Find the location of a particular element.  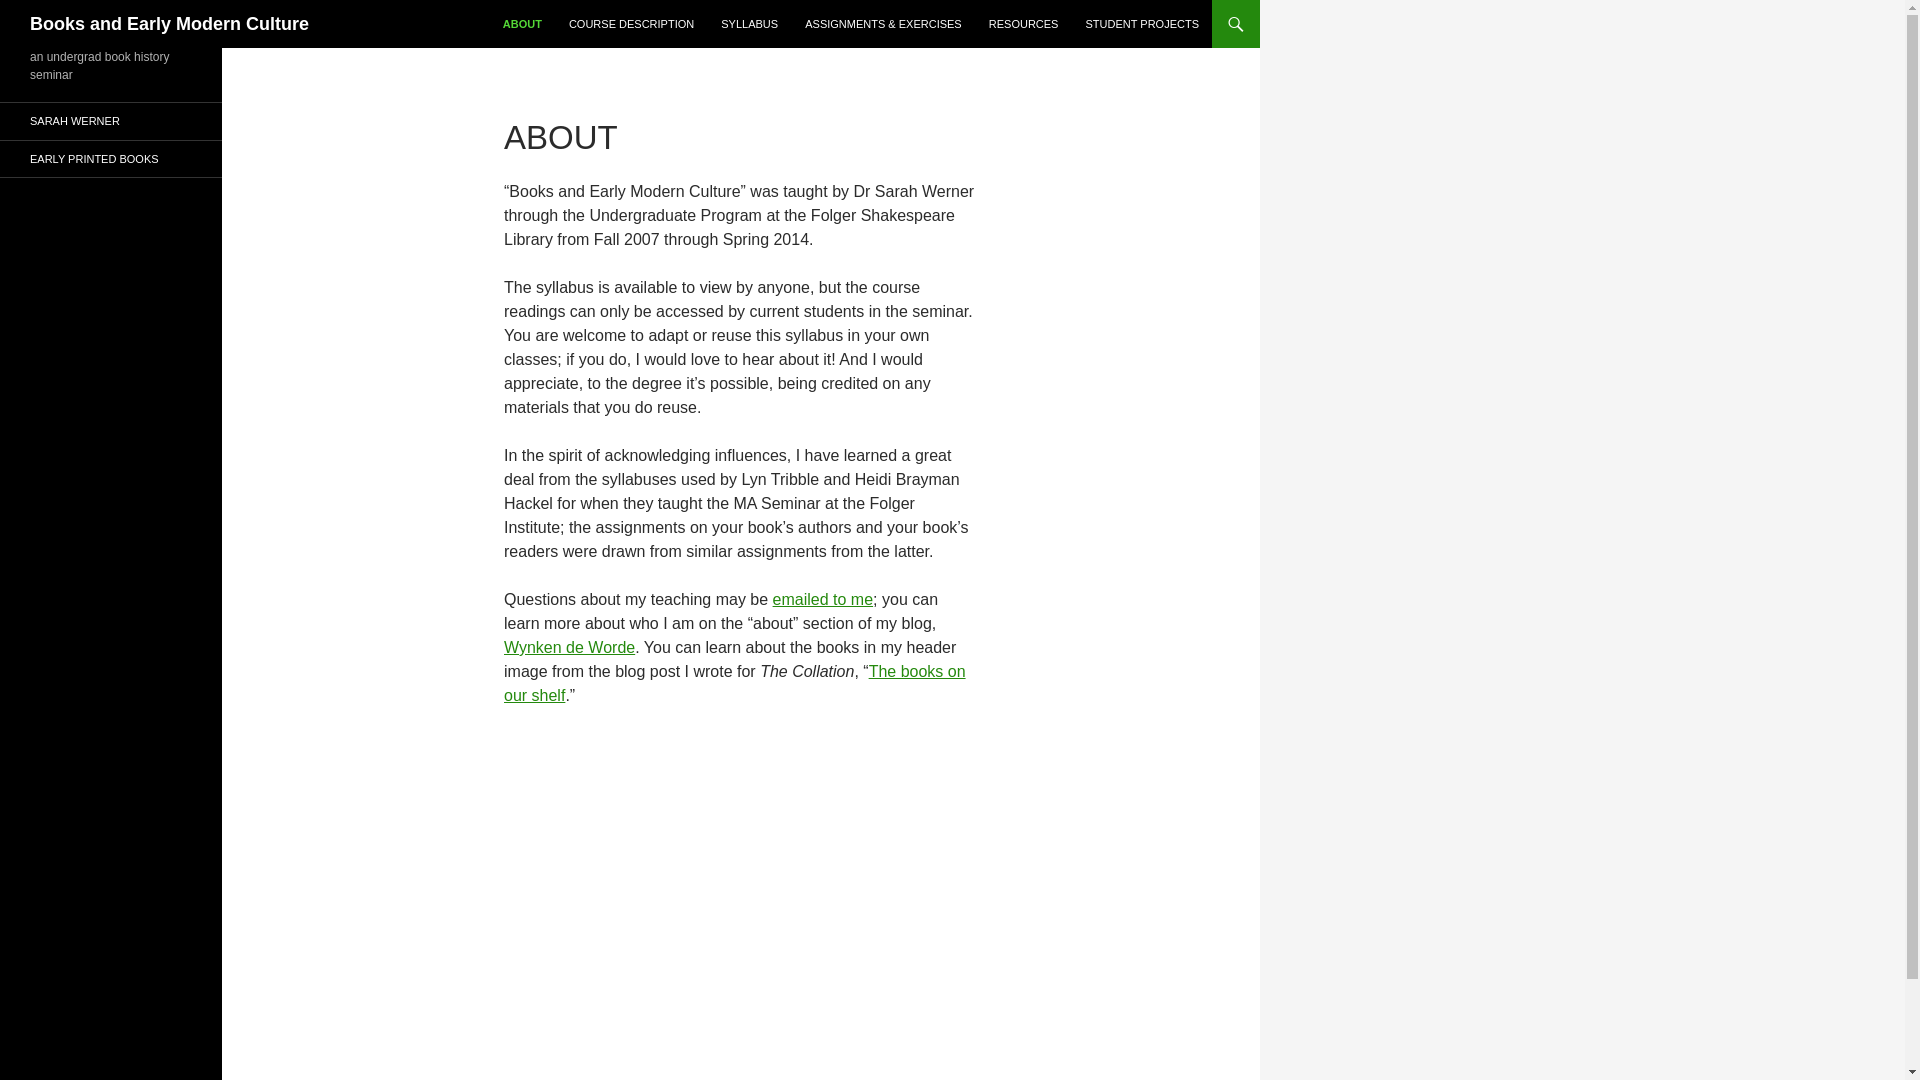

COURSE DESCRIPTION is located at coordinates (631, 24).